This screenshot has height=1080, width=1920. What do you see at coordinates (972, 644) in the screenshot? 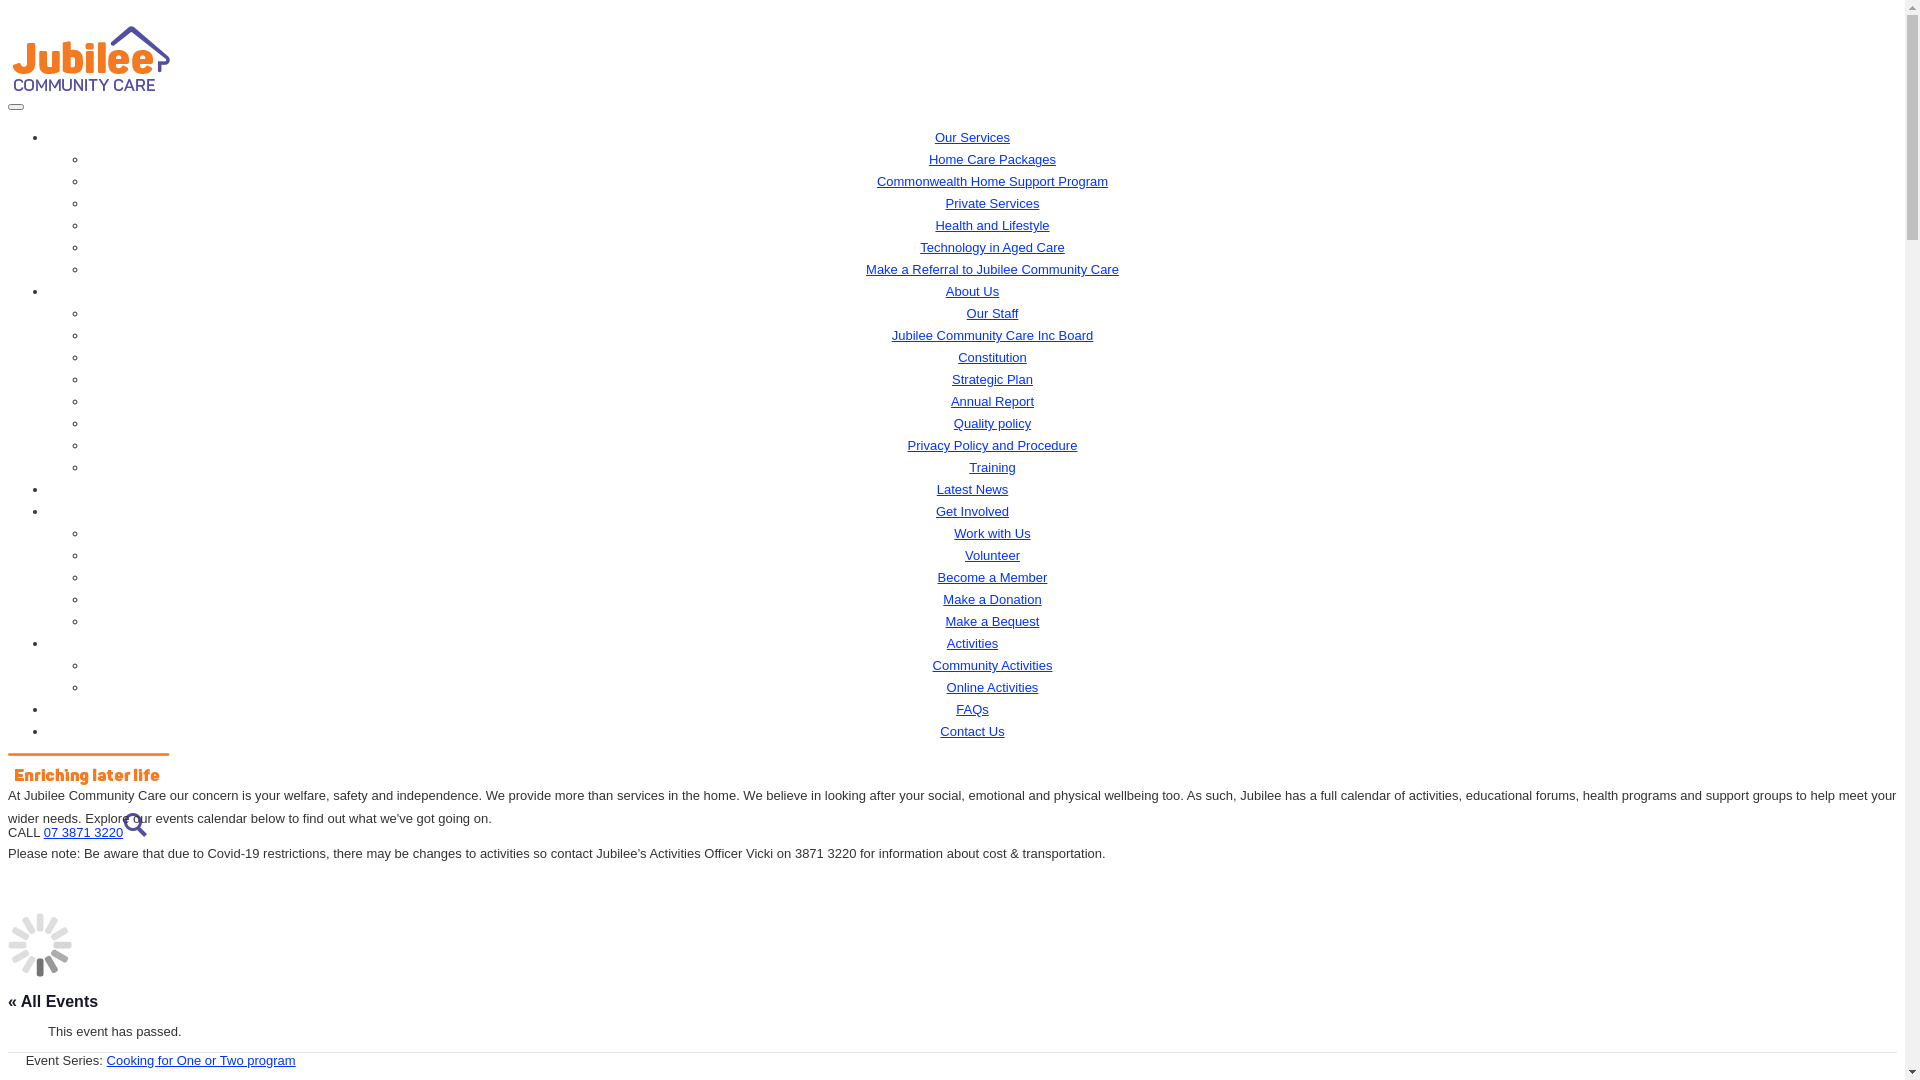
I see `Activities` at bounding box center [972, 644].